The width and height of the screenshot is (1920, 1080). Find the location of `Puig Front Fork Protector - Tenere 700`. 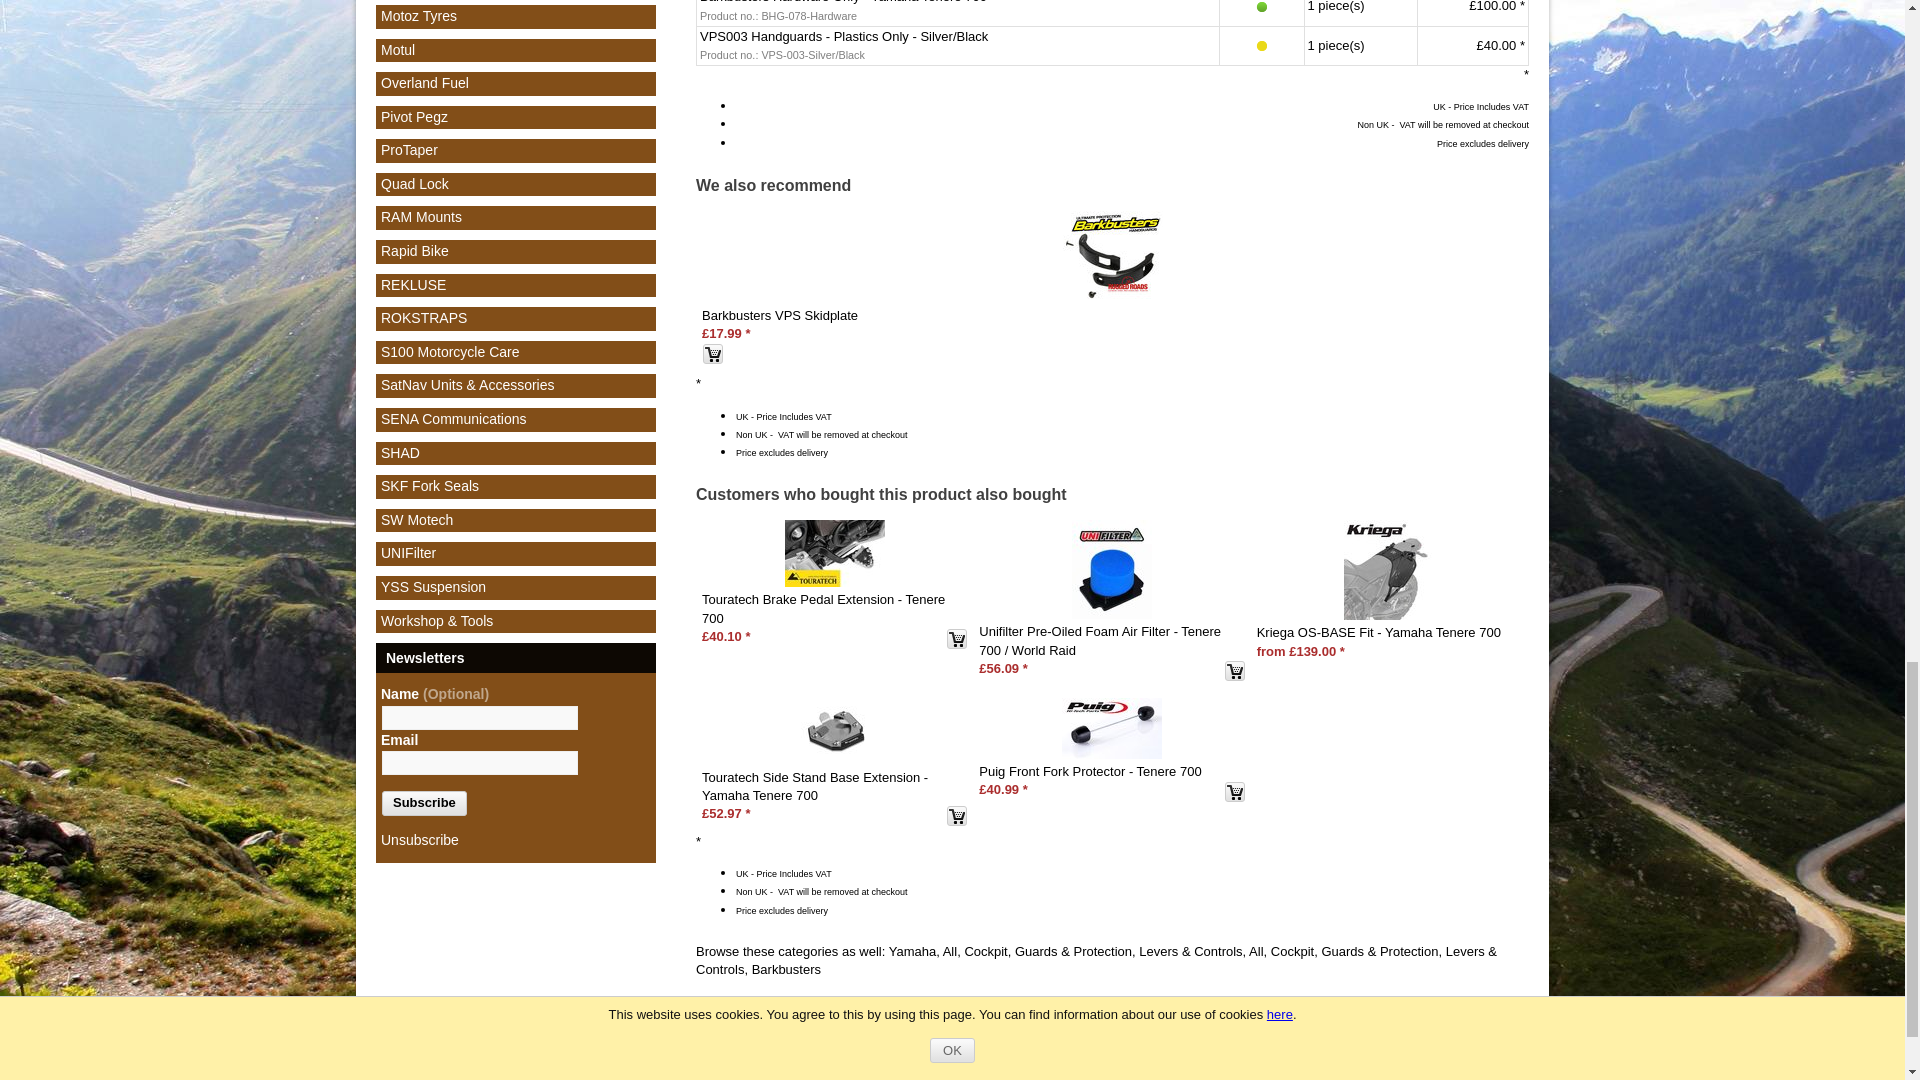

Puig Front Fork Protector - Tenere 700 is located at coordinates (1111, 728).